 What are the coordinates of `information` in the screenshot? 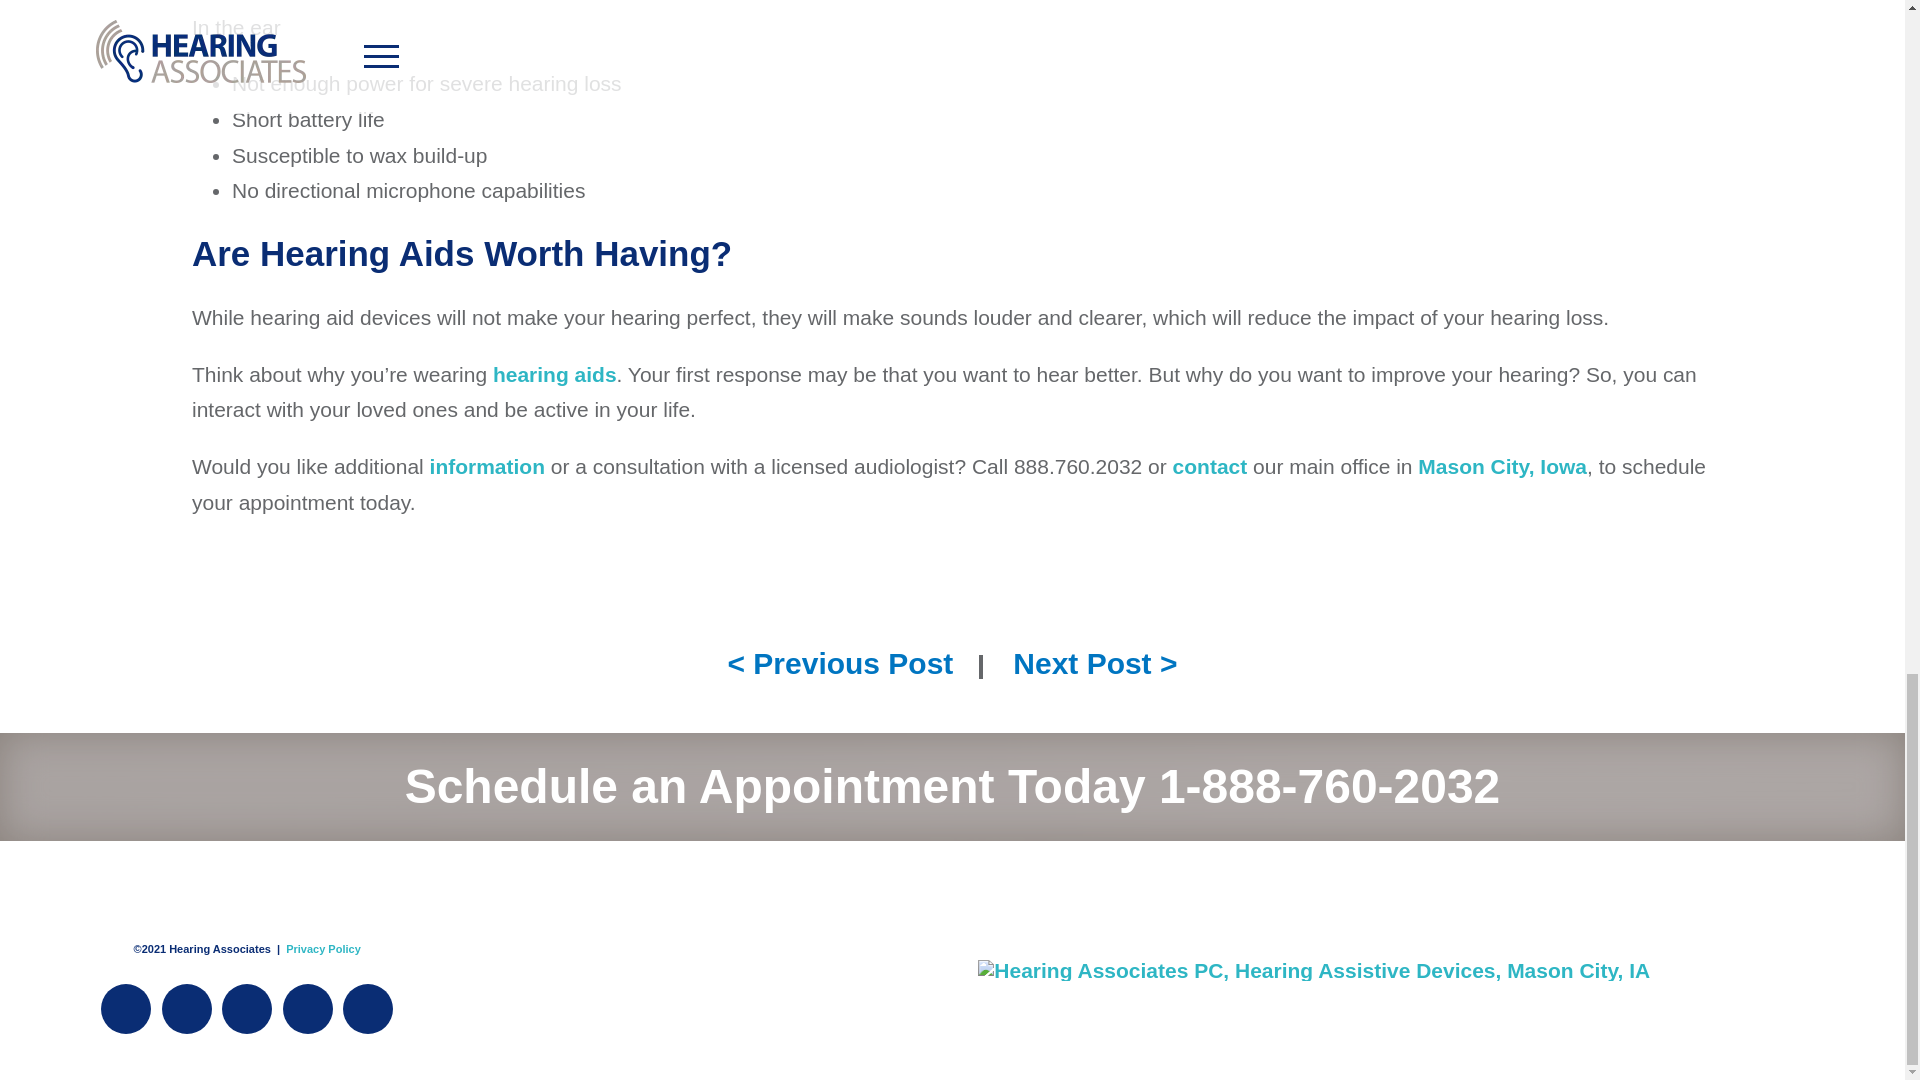 It's located at (488, 466).